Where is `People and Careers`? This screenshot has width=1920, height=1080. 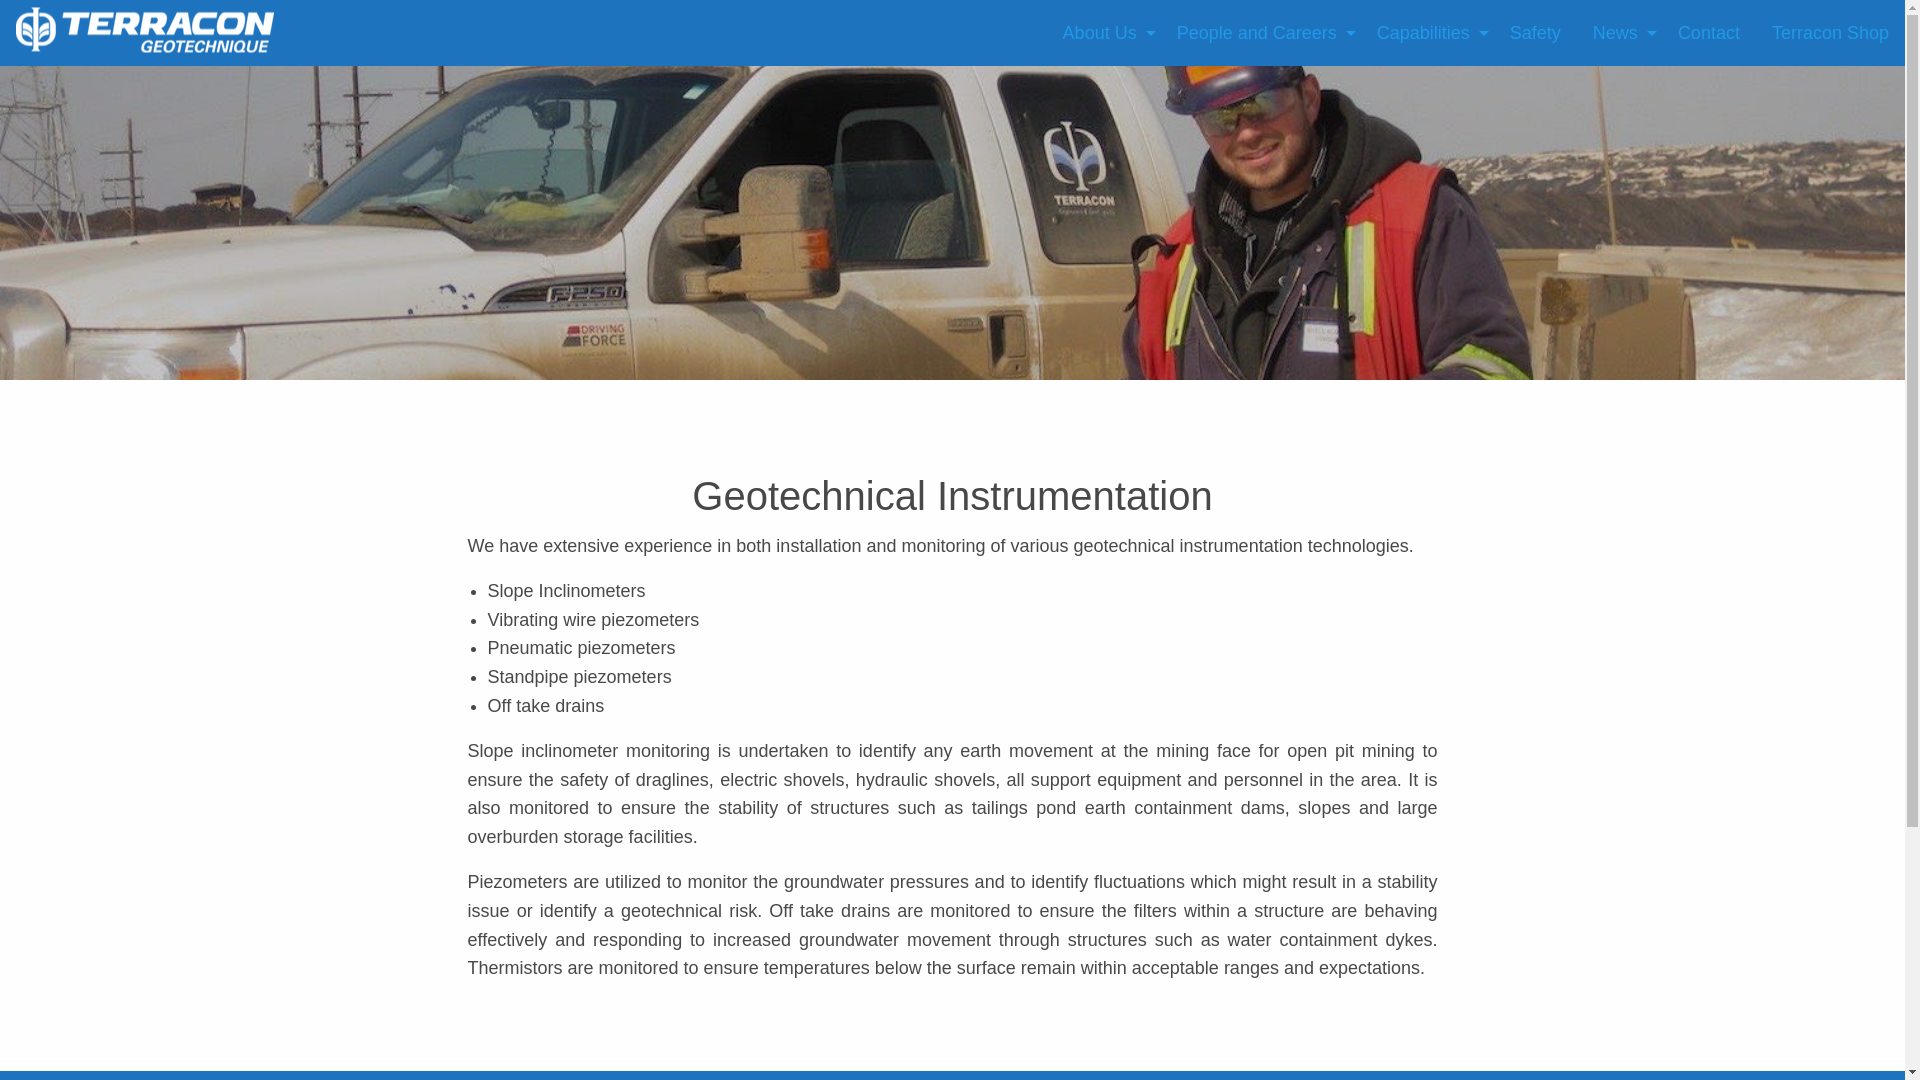 People and Careers is located at coordinates (1261, 32).